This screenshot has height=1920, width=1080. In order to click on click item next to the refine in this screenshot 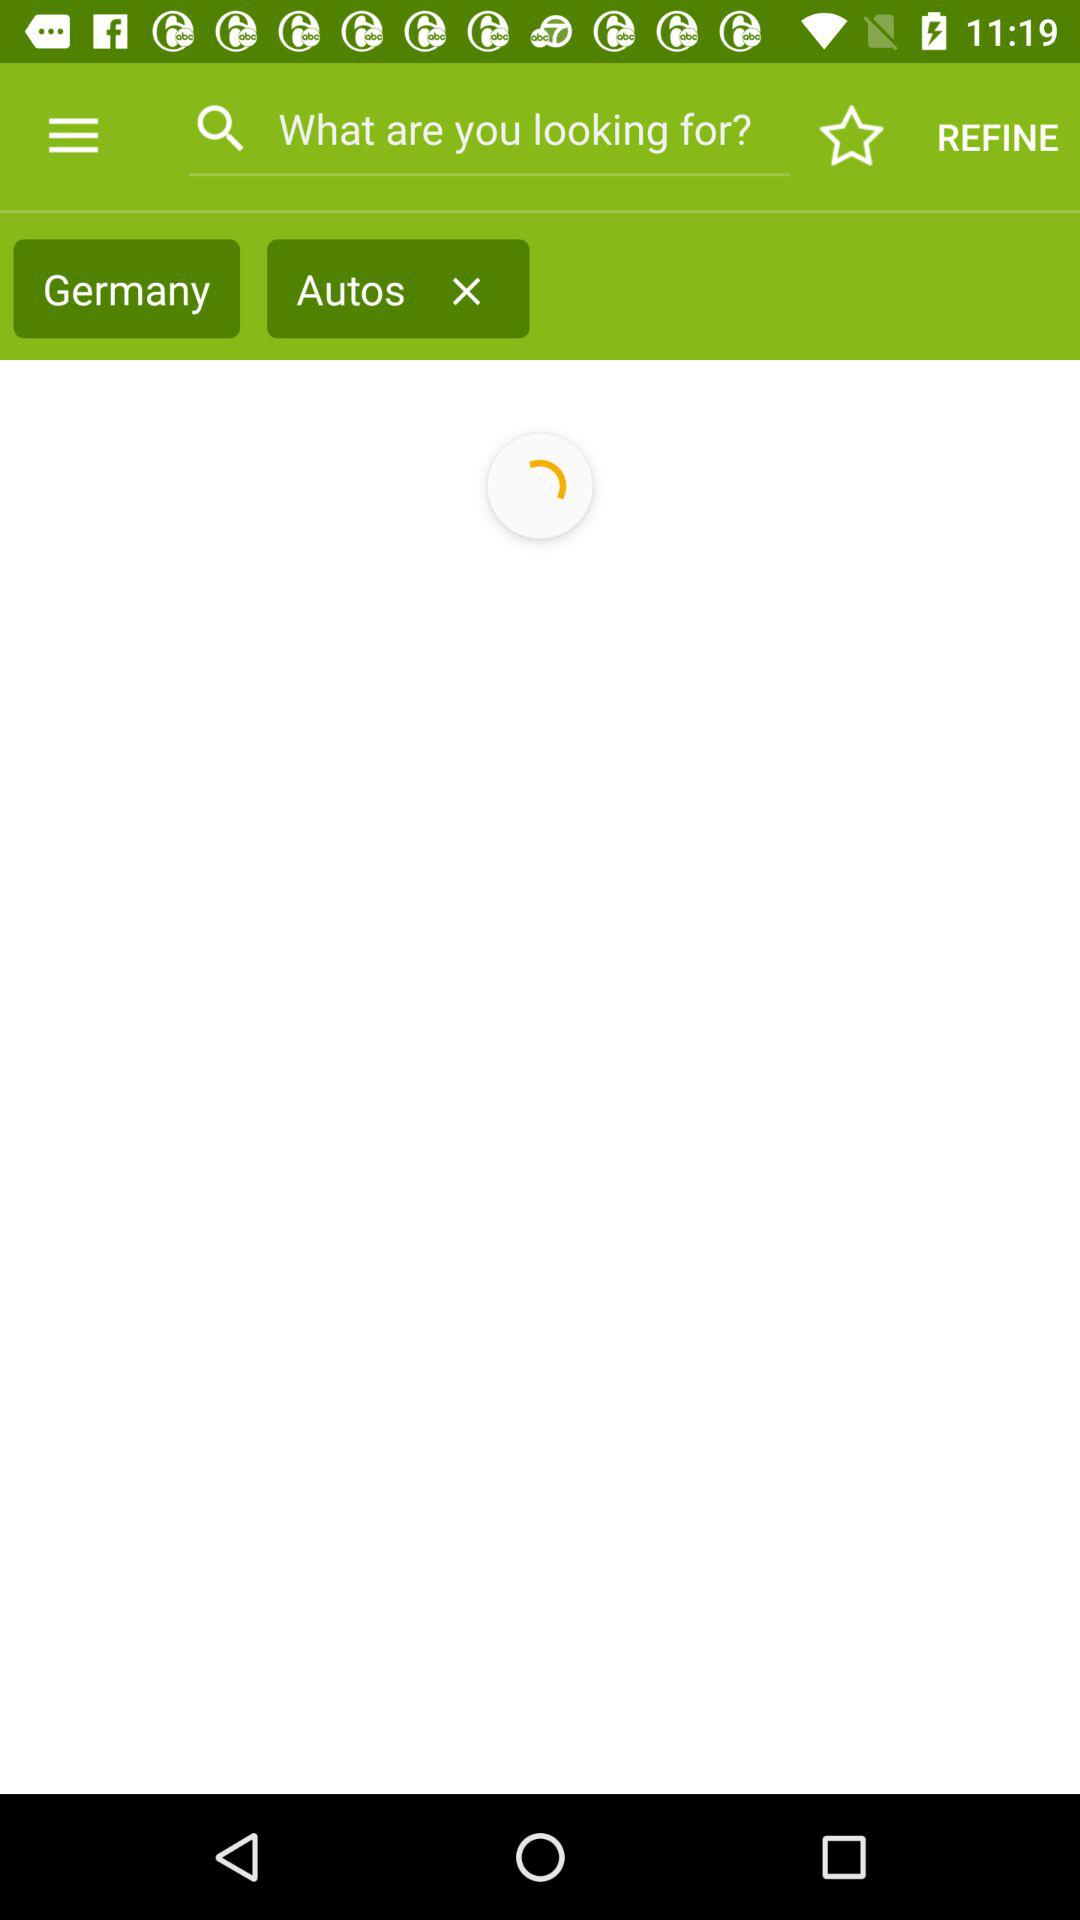, I will do `click(852, 136)`.